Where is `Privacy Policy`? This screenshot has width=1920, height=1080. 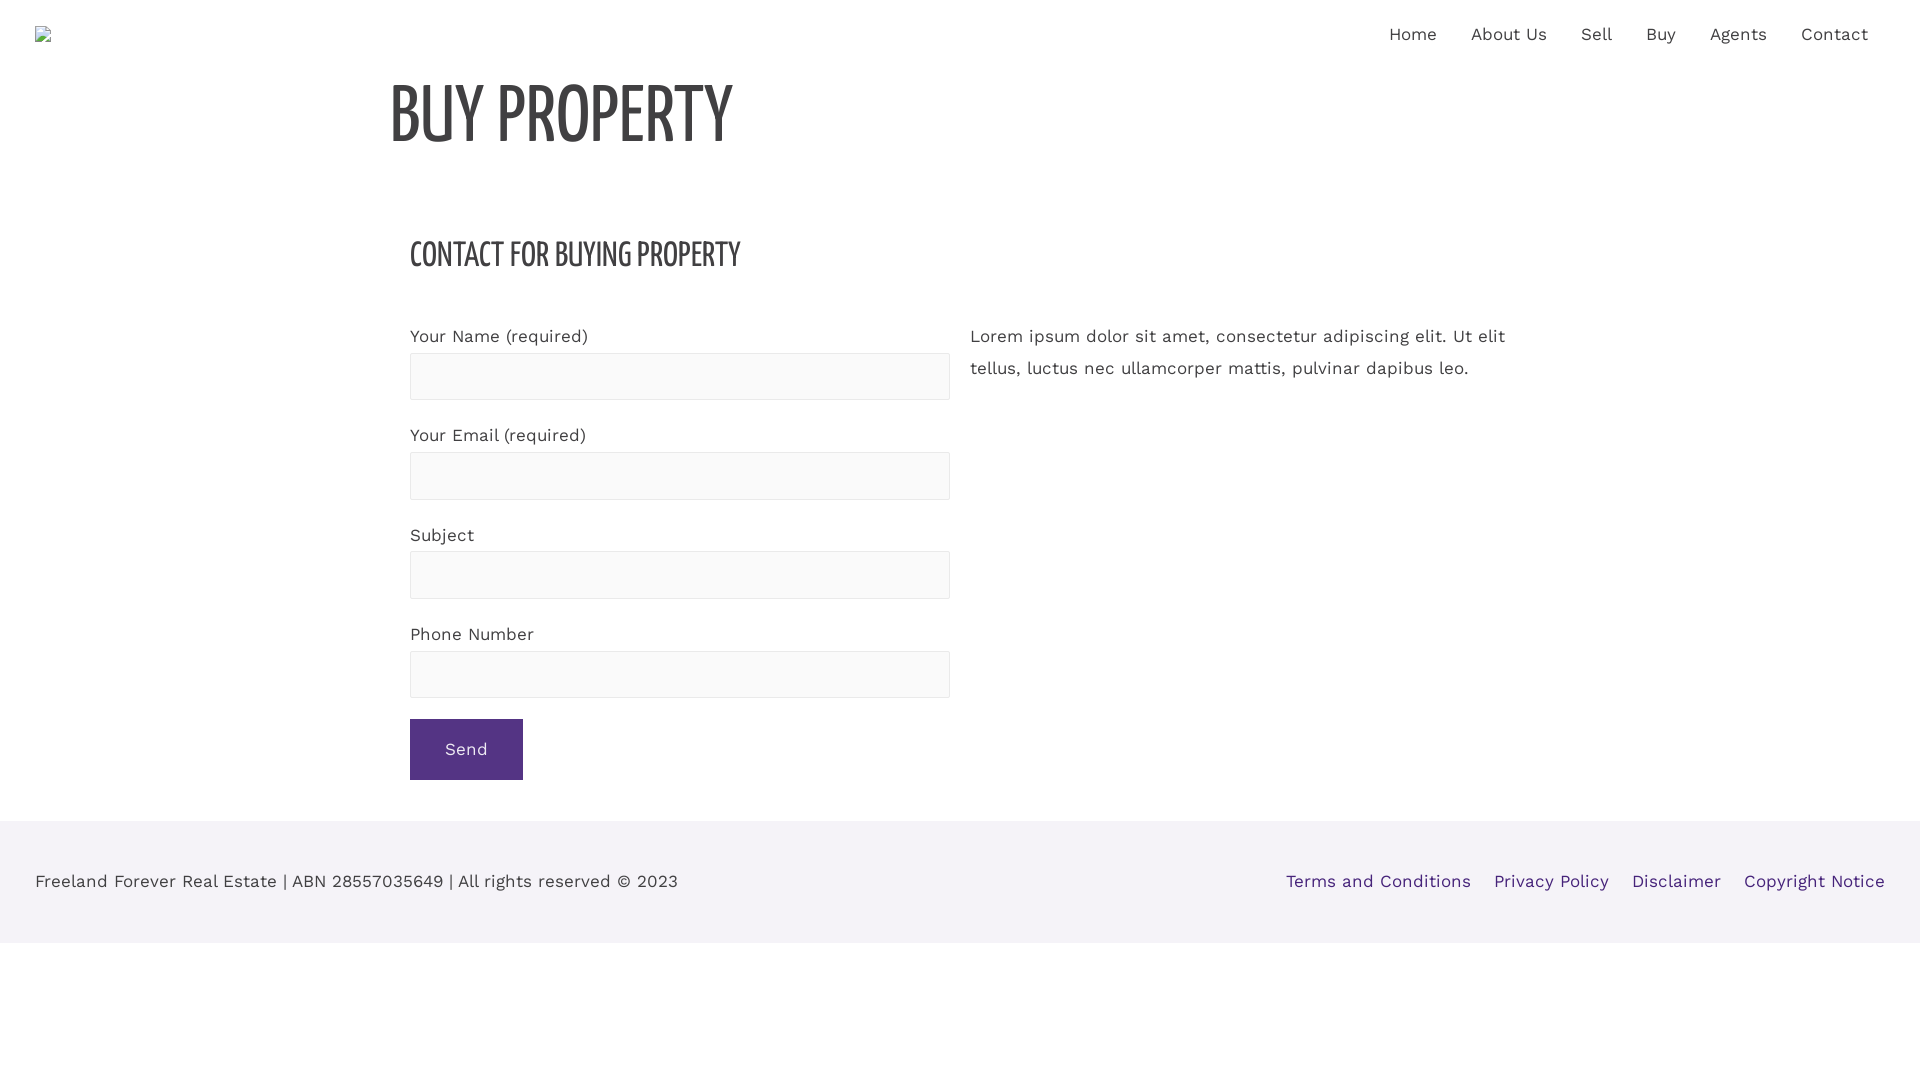 Privacy Policy is located at coordinates (1543, 881).